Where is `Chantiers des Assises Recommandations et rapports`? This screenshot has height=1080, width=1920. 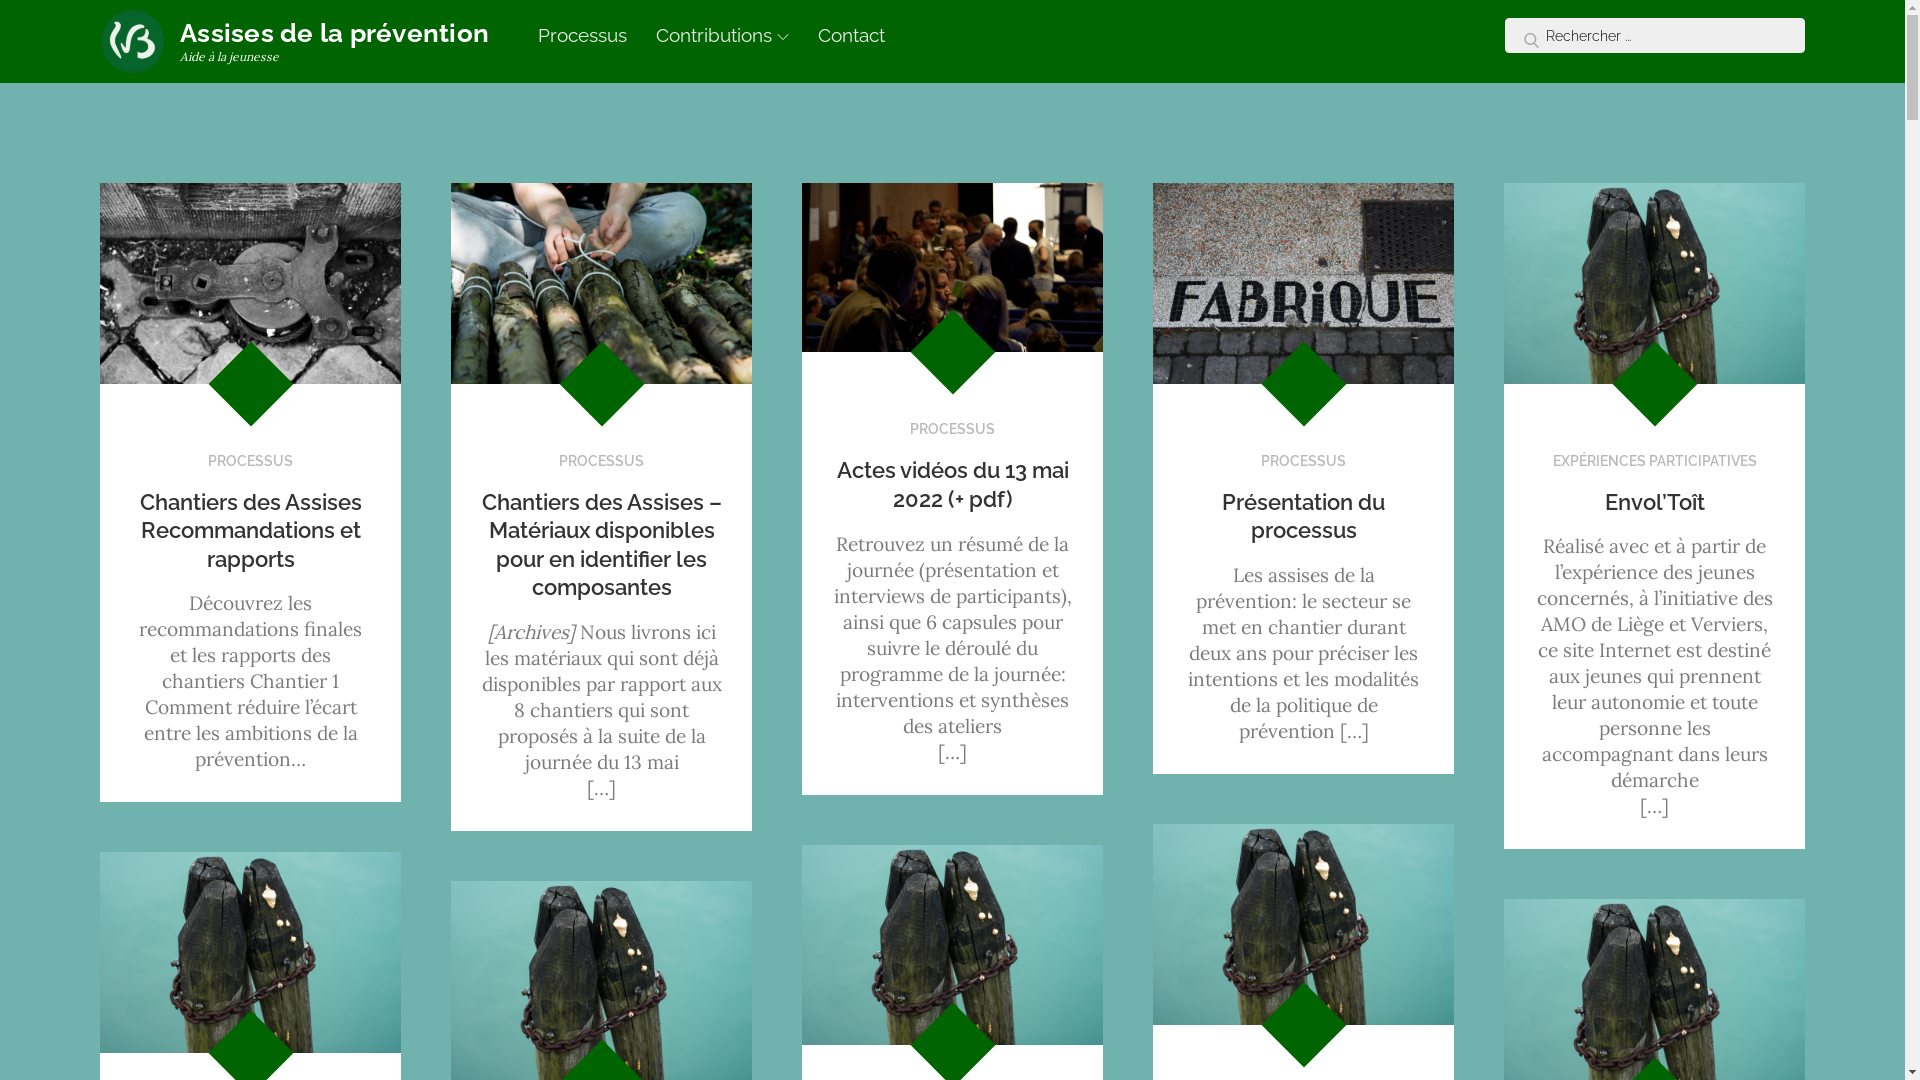 Chantiers des Assises Recommandations et rapports is located at coordinates (251, 530).